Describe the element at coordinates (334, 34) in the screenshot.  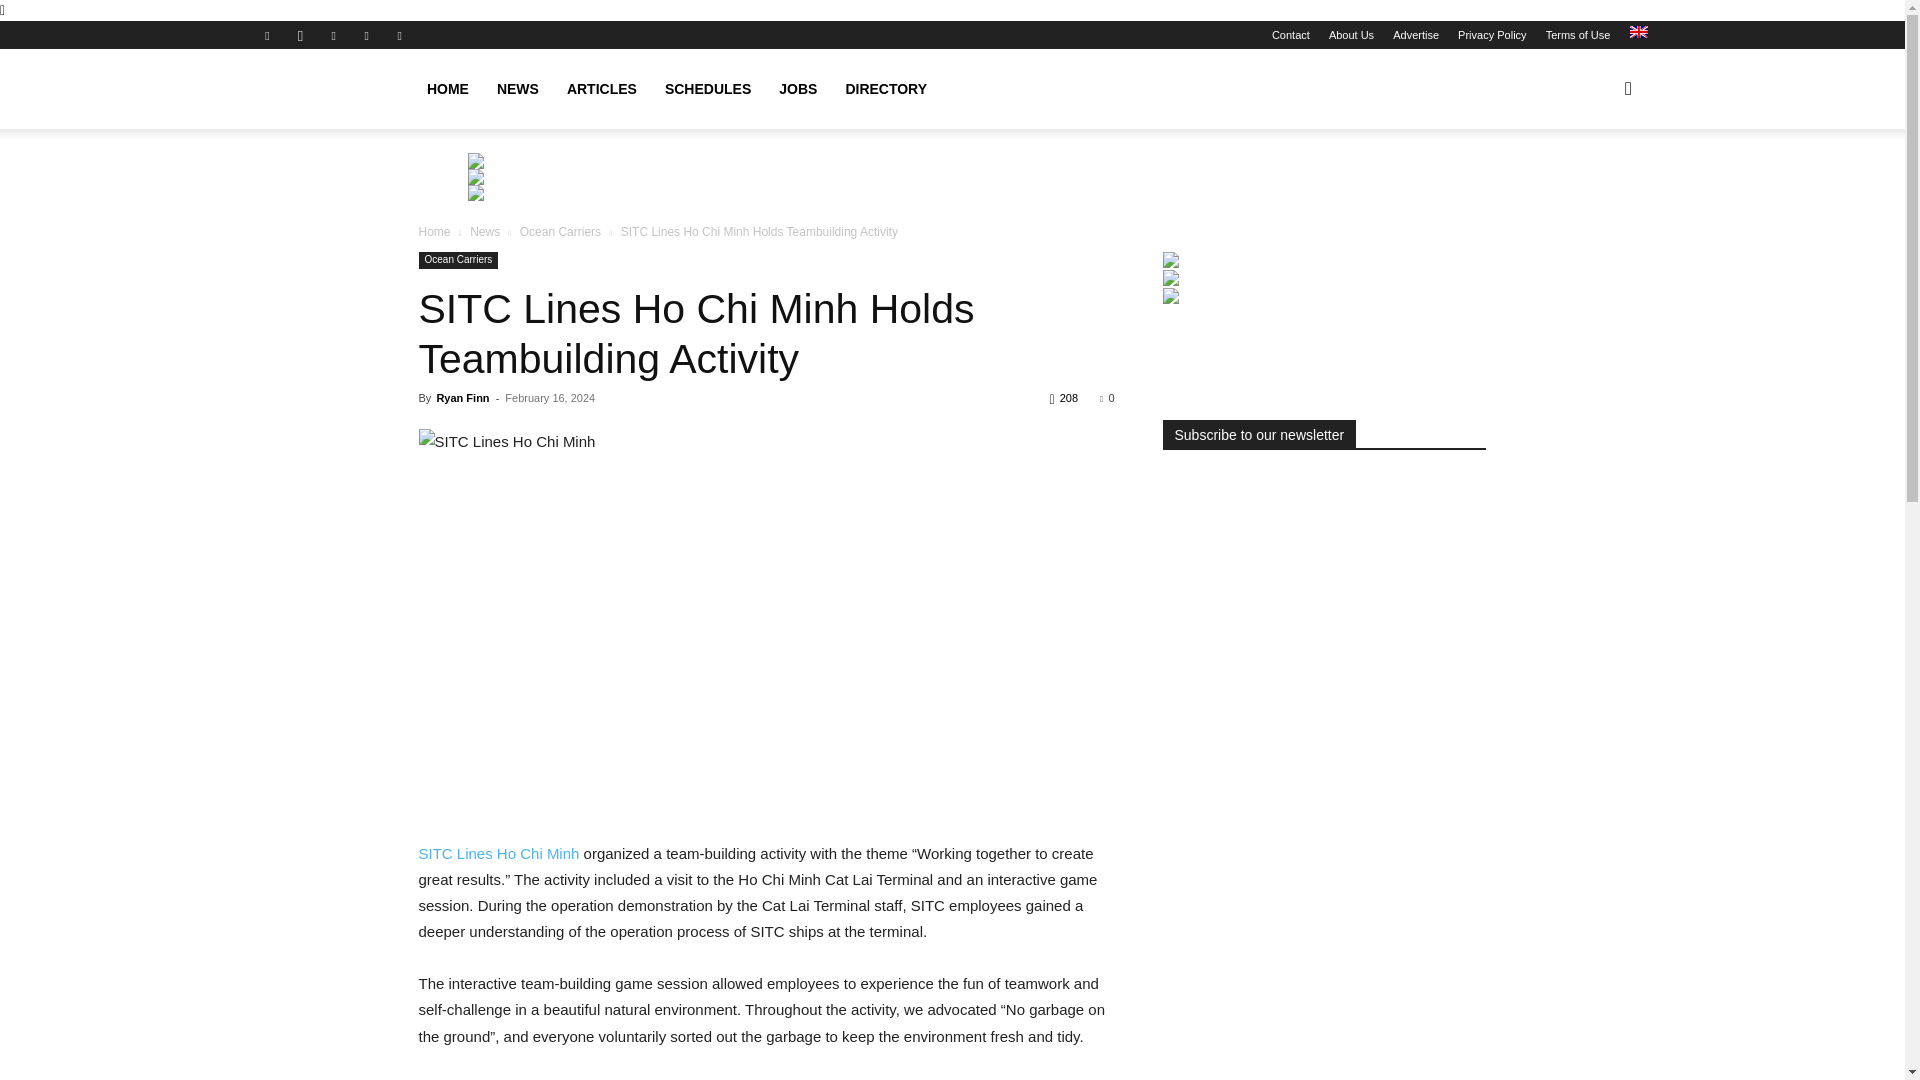
I see `Linkedin` at that location.